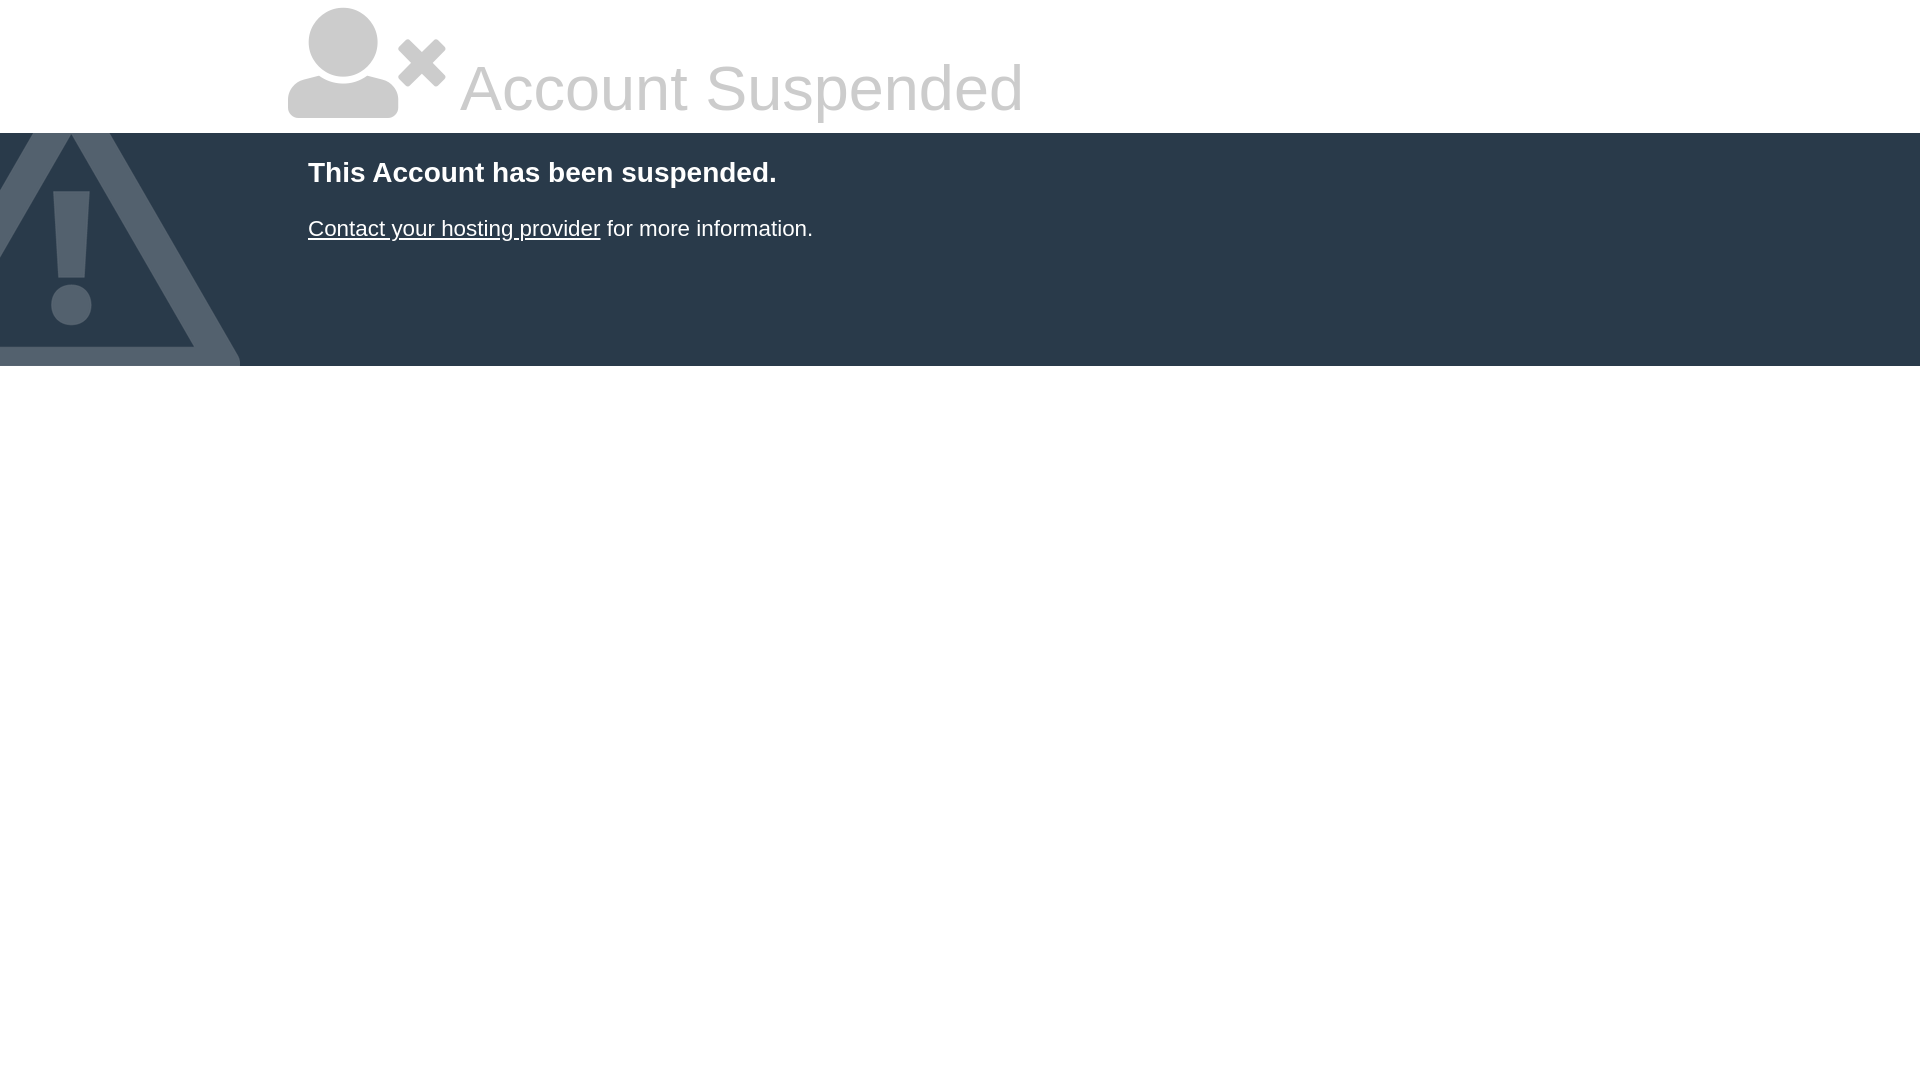 This screenshot has width=1920, height=1080. What do you see at coordinates (454, 228) in the screenshot?
I see `Contact your hosting provider` at bounding box center [454, 228].